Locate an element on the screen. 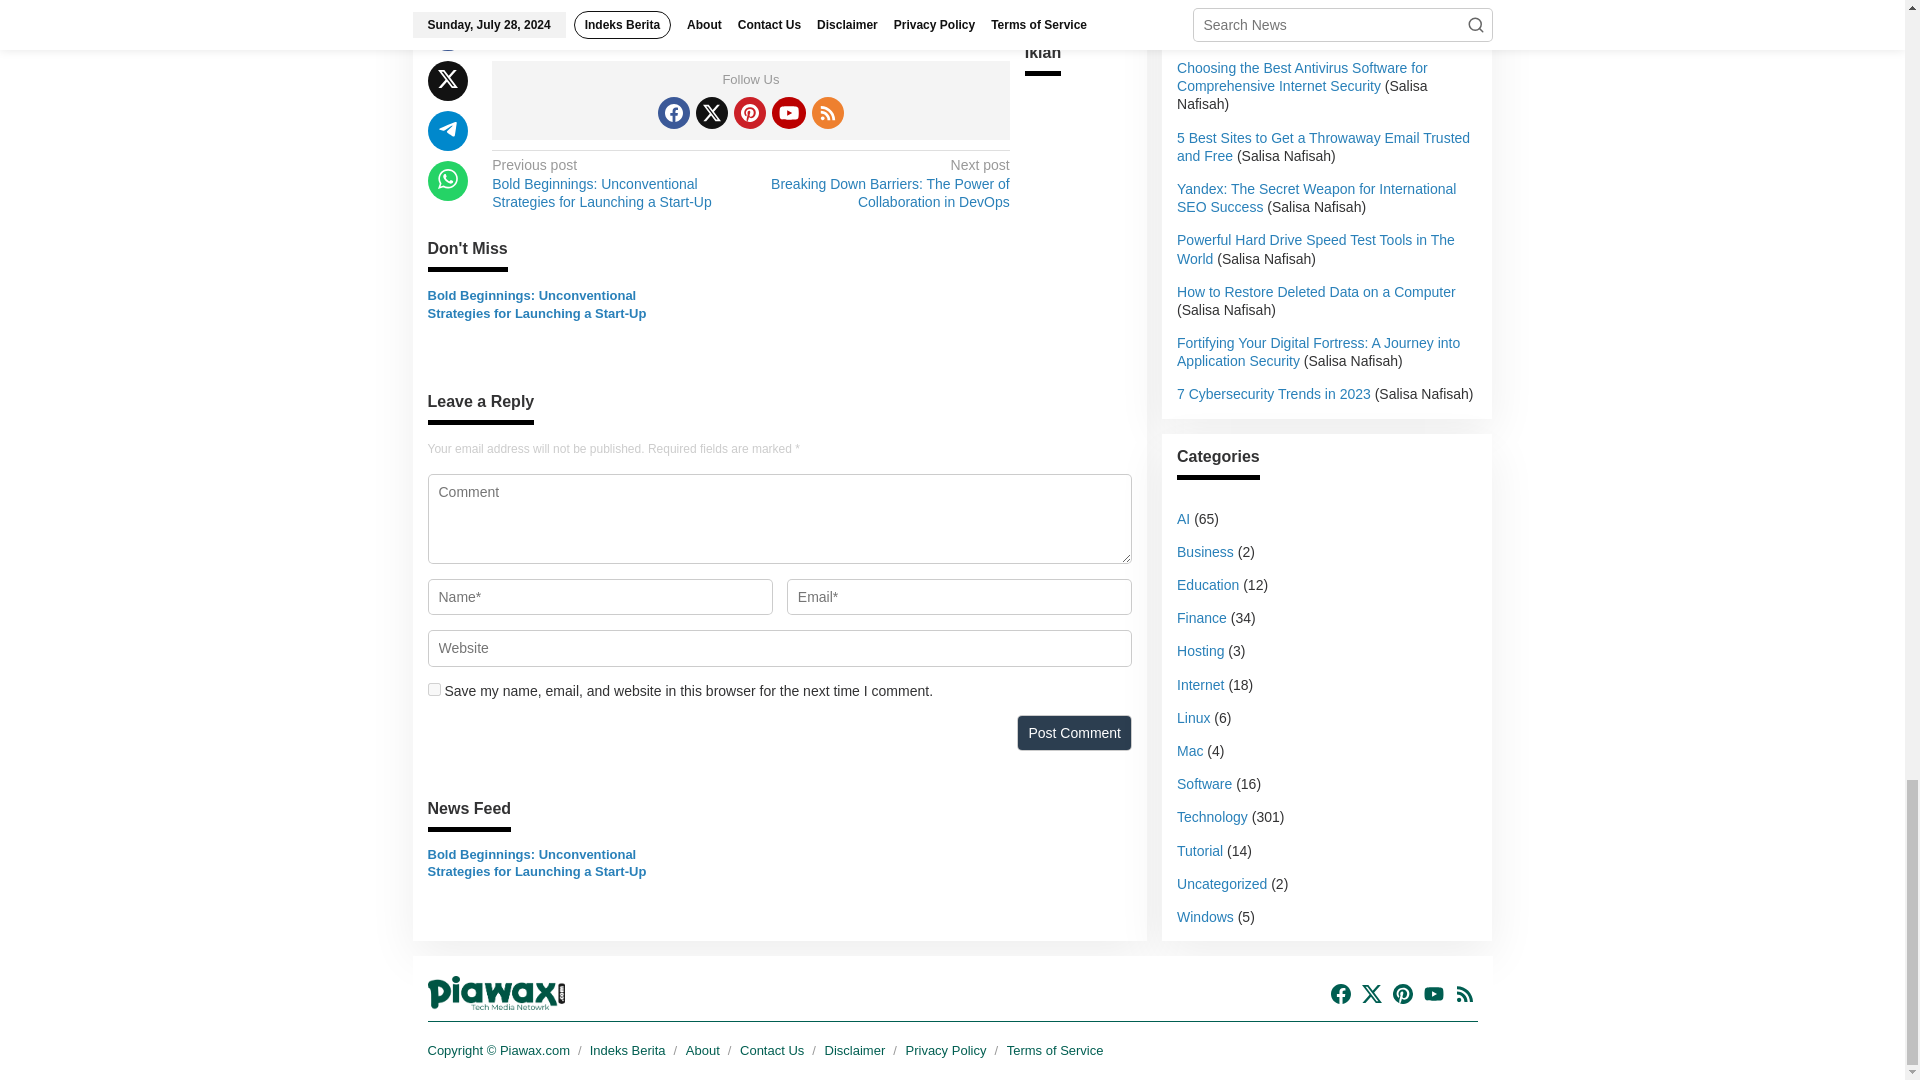 The width and height of the screenshot is (1920, 1080). Post Comment is located at coordinates (1074, 732).